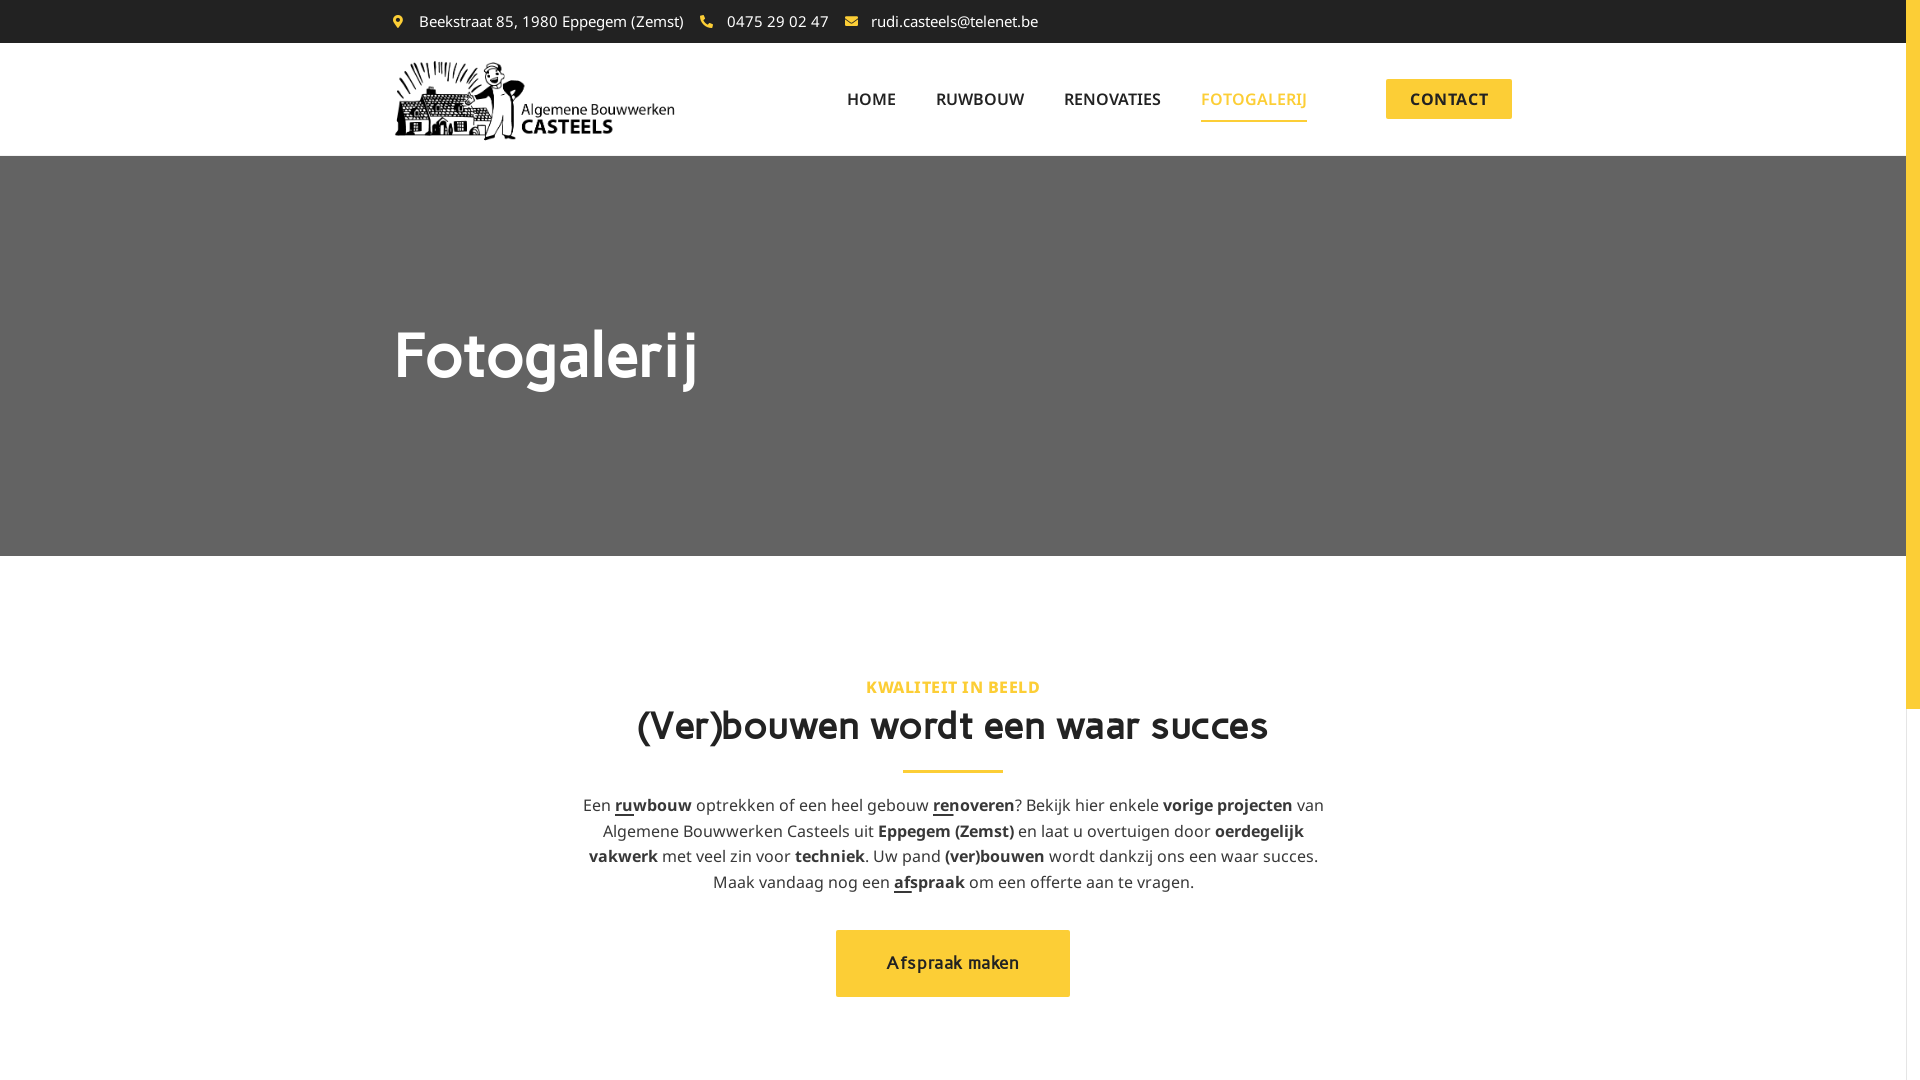 Image resolution: width=1920 pixels, height=1080 pixels. What do you see at coordinates (764, 22) in the screenshot?
I see `0475 29 02 47` at bounding box center [764, 22].